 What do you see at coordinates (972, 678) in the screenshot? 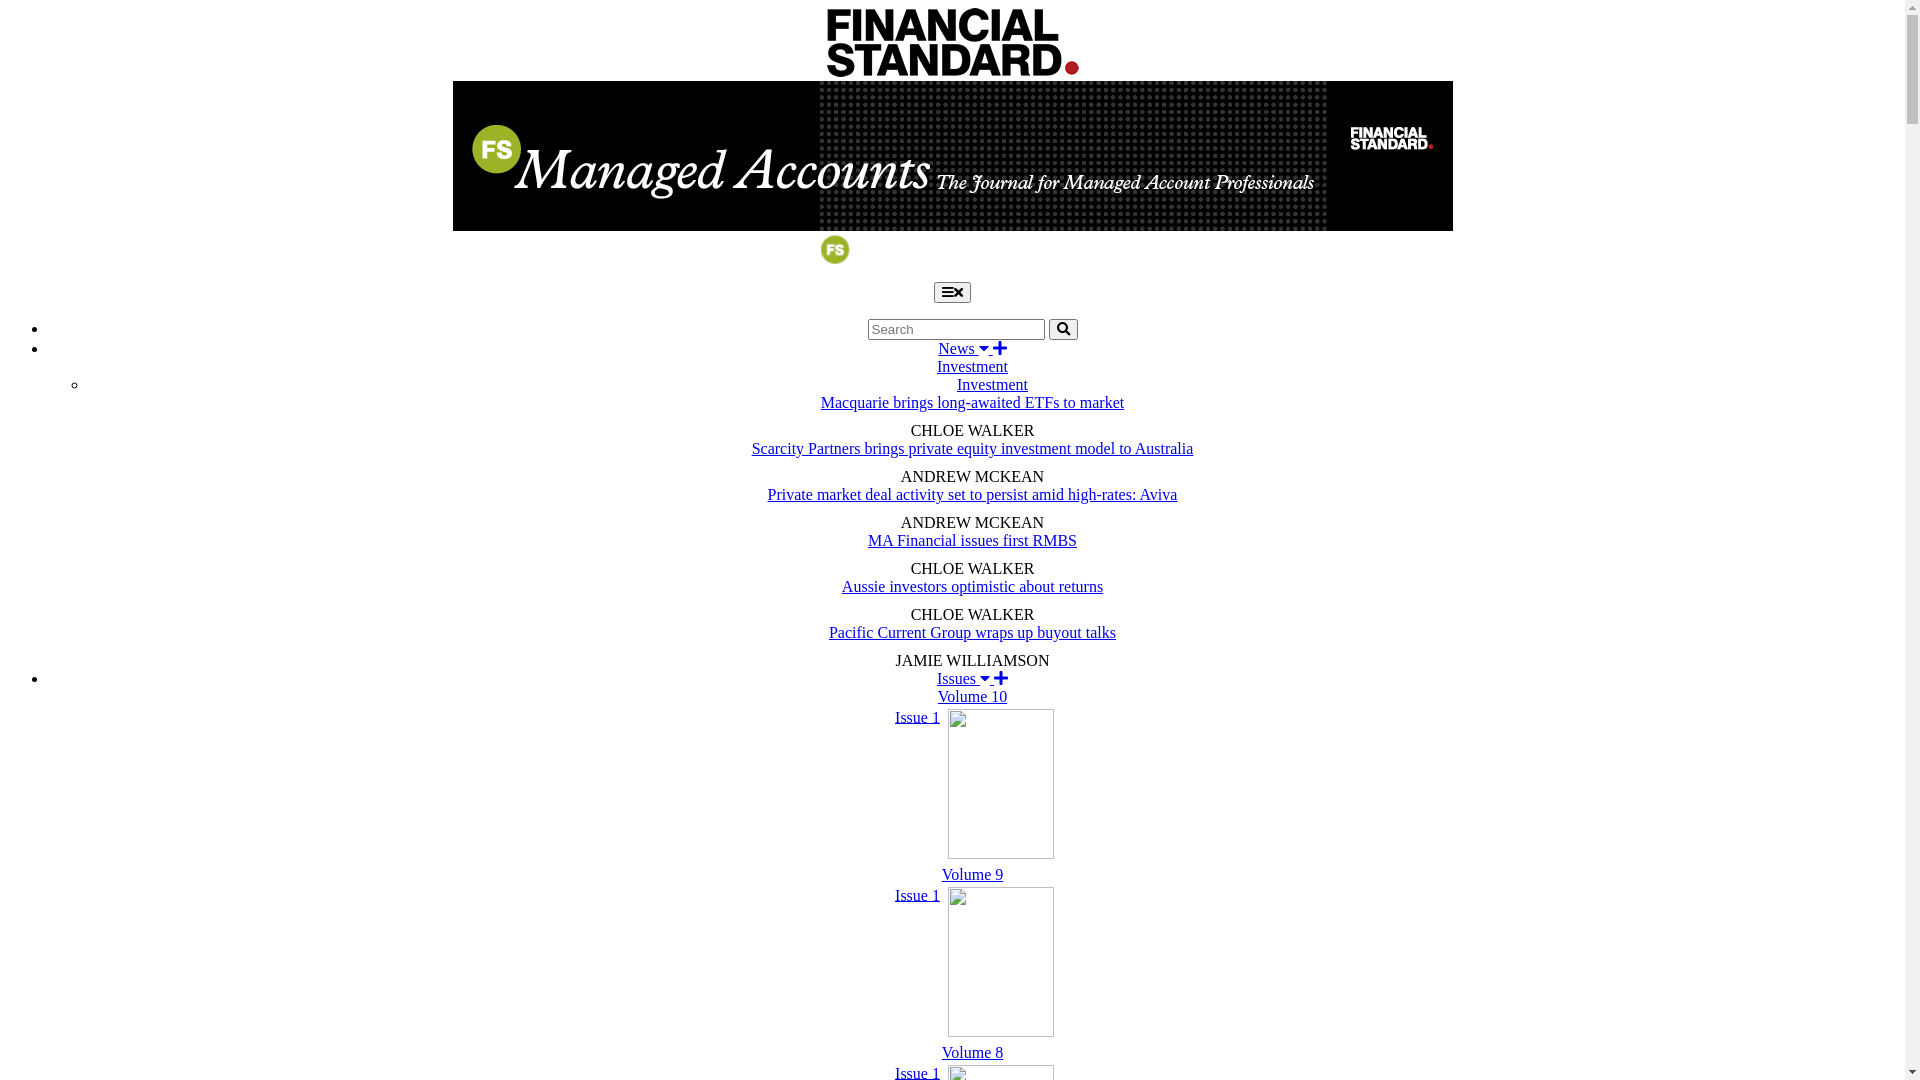
I see `Issues` at bounding box center [972, 678].